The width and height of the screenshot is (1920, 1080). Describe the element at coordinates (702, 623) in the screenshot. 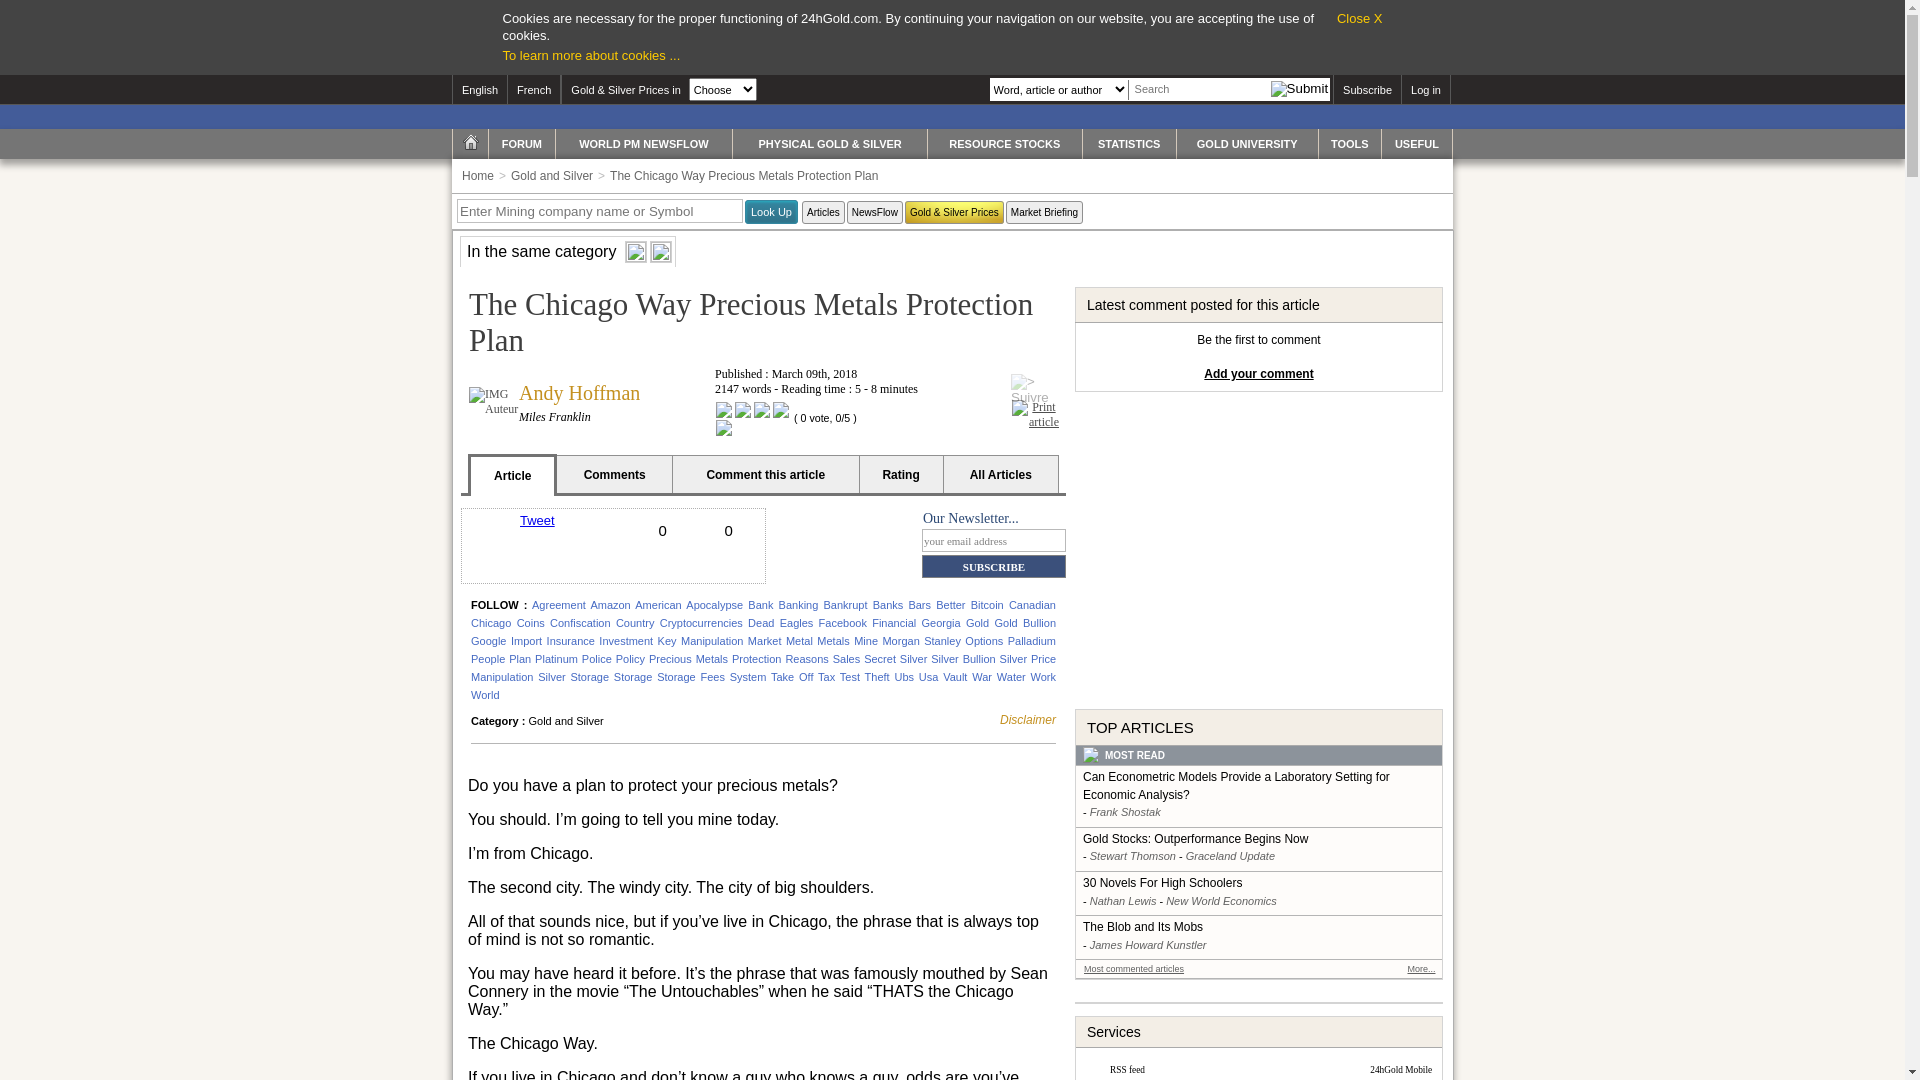

I see `Cryptocurrencies` at that location.